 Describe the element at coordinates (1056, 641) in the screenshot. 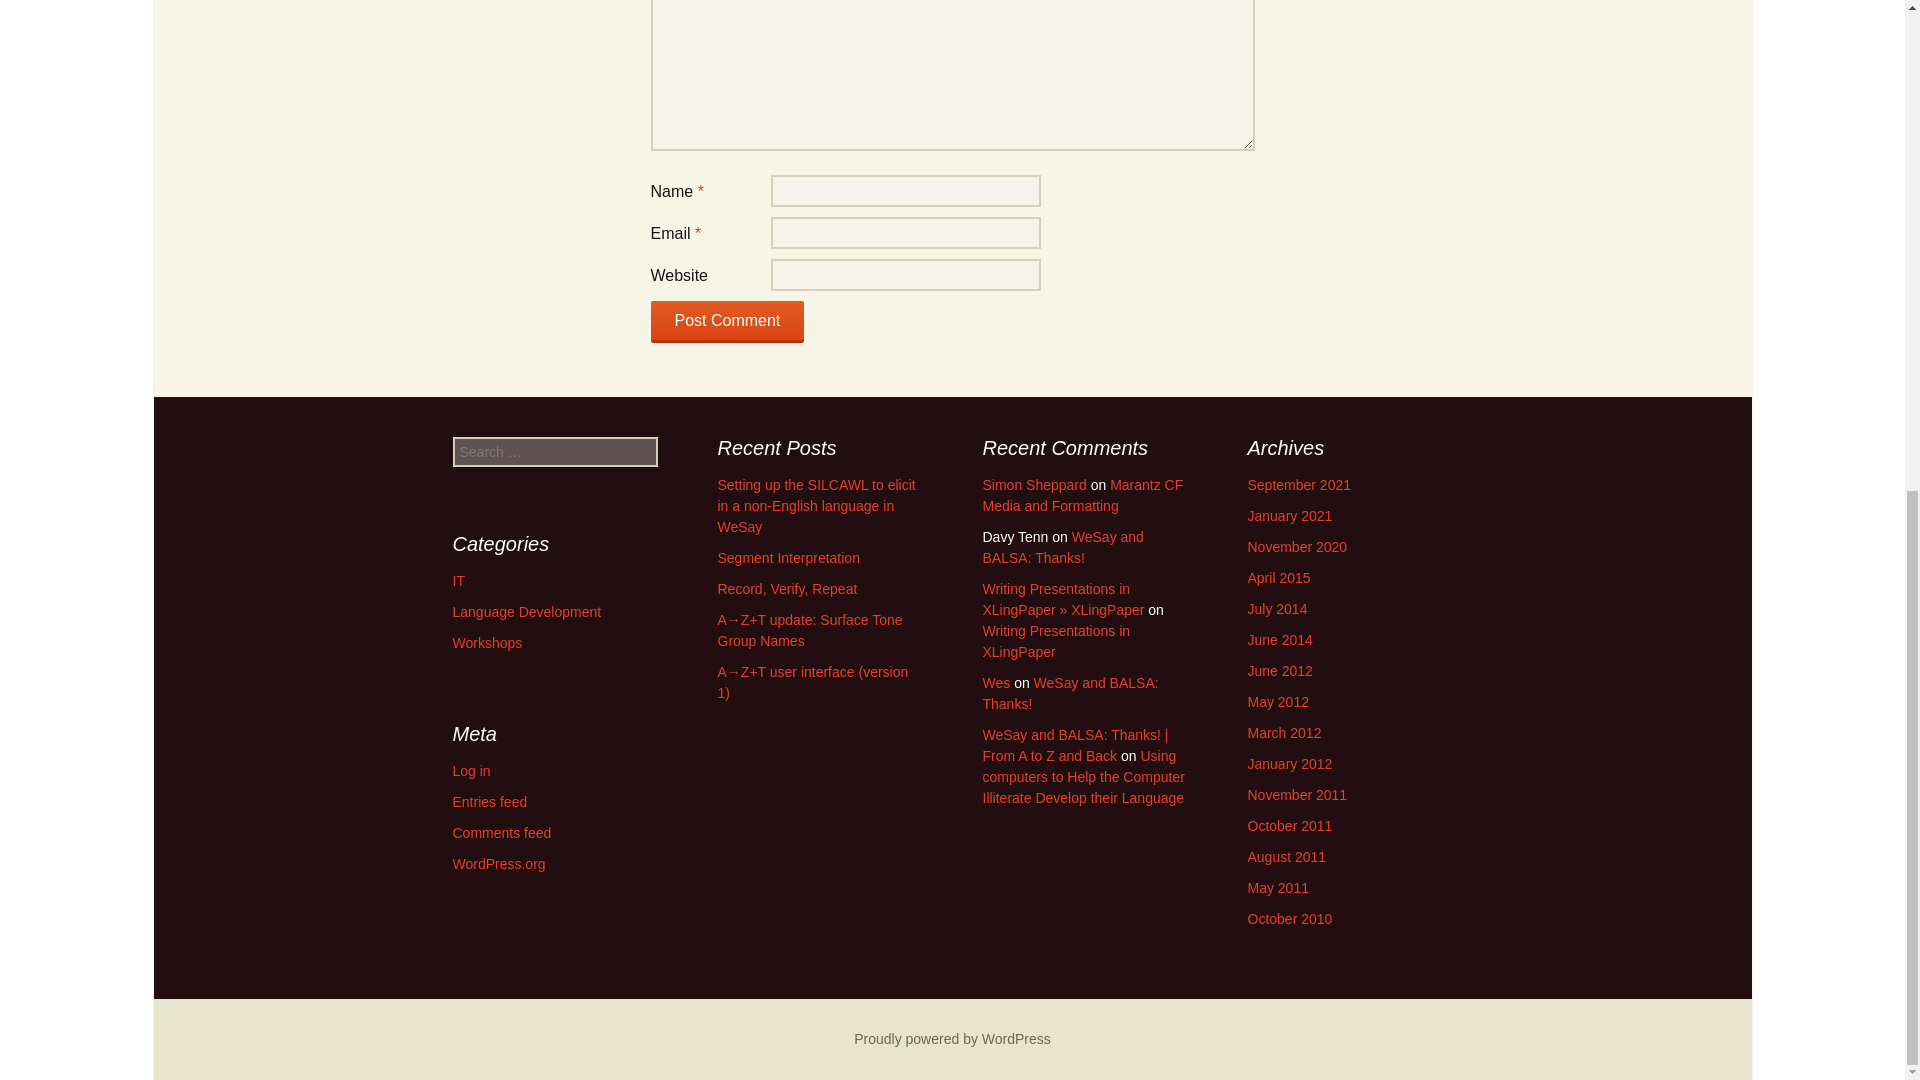

I see `Writing Presentations in XLingPaper` at that location.